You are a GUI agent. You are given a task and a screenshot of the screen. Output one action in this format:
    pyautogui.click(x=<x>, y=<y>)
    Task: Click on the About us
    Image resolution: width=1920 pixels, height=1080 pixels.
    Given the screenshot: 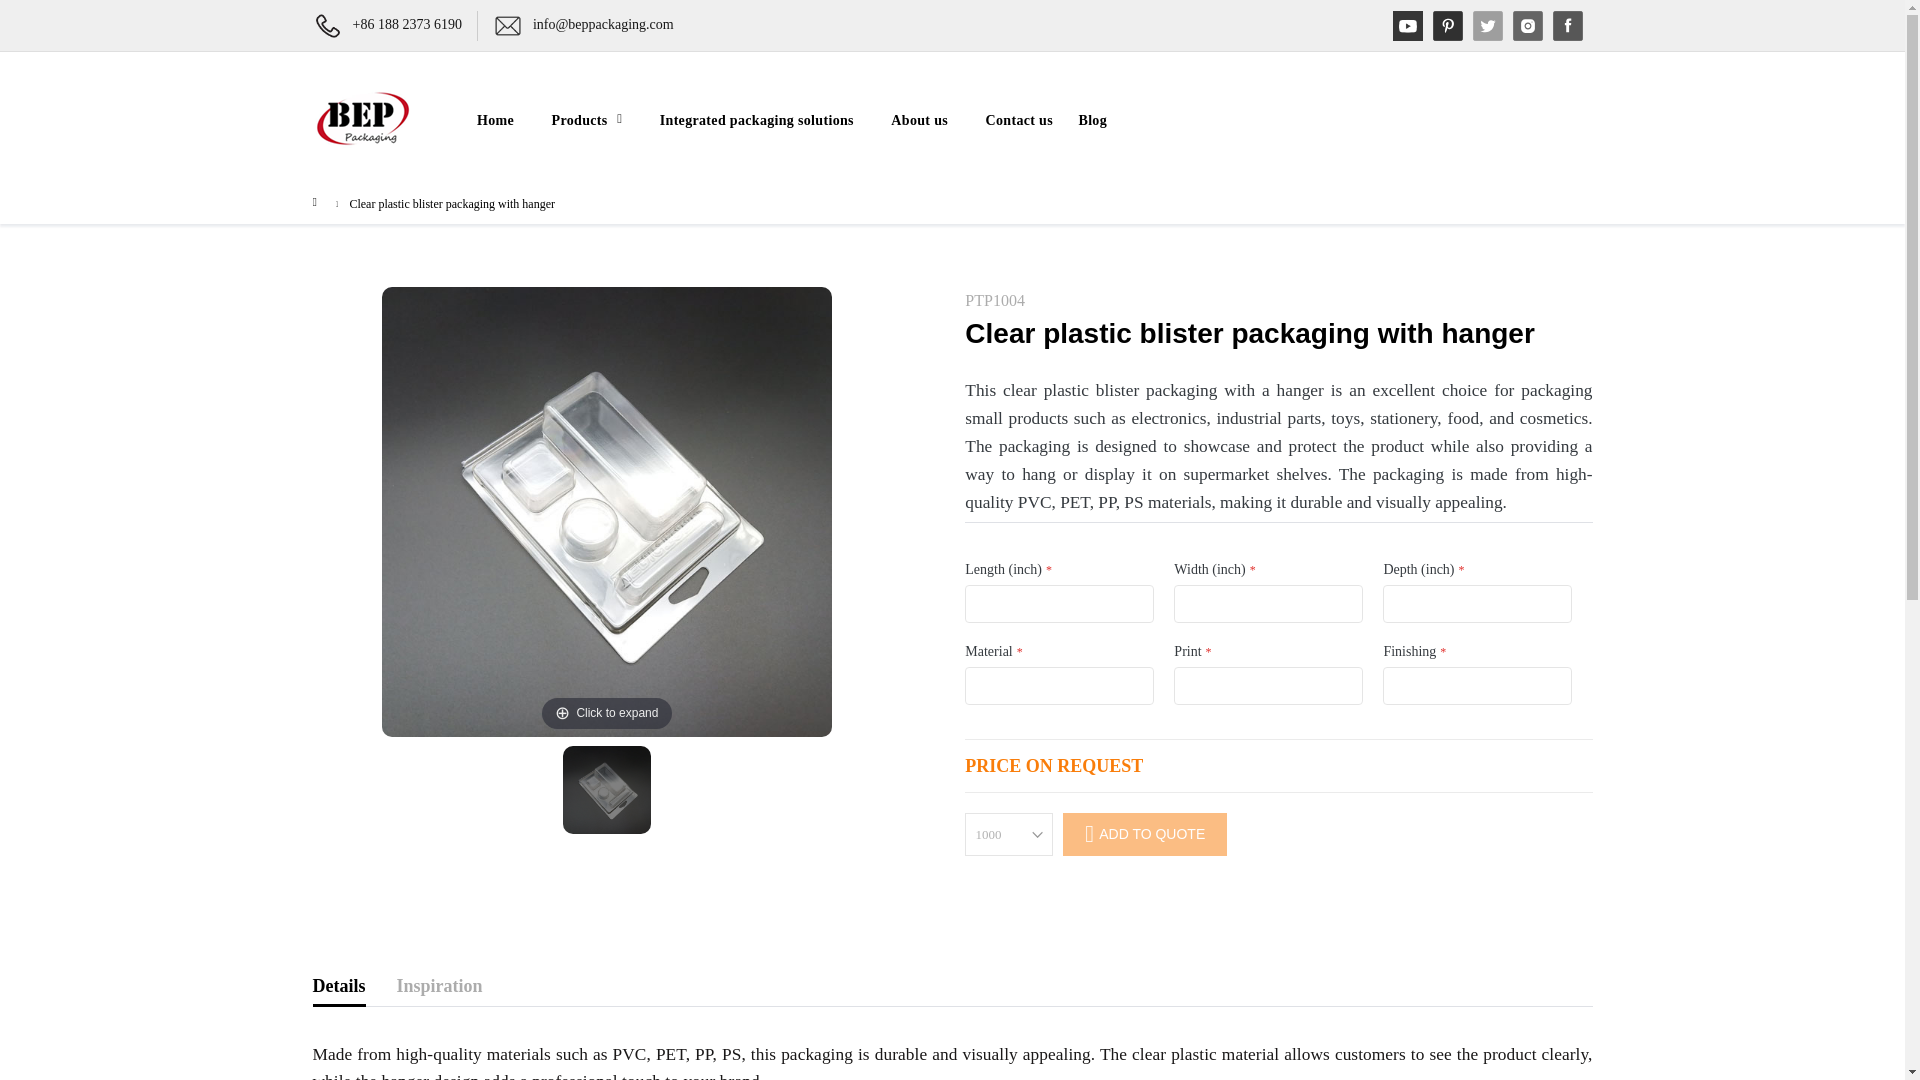 What is the action you would take?
    pyautogui.click(x=920, y=120)
    